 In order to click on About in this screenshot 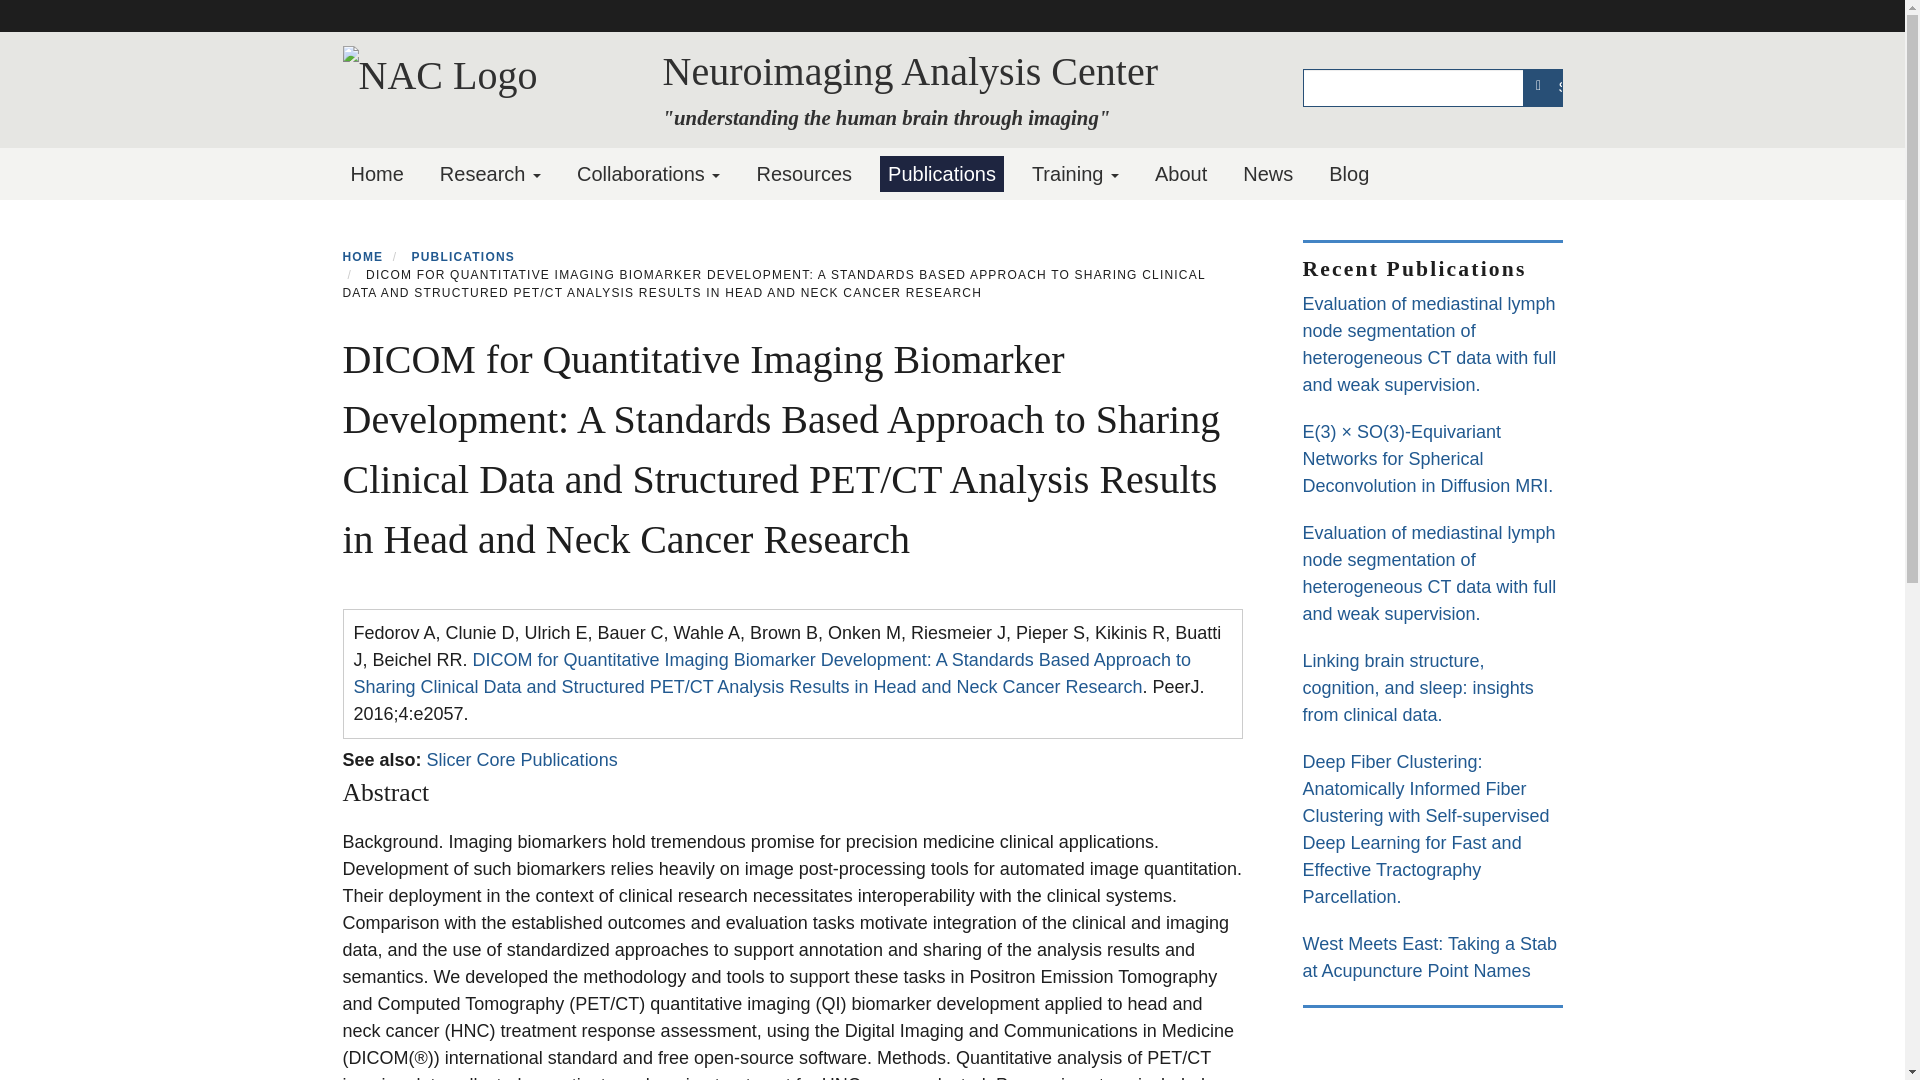, I will do `click(1180, 174)`.